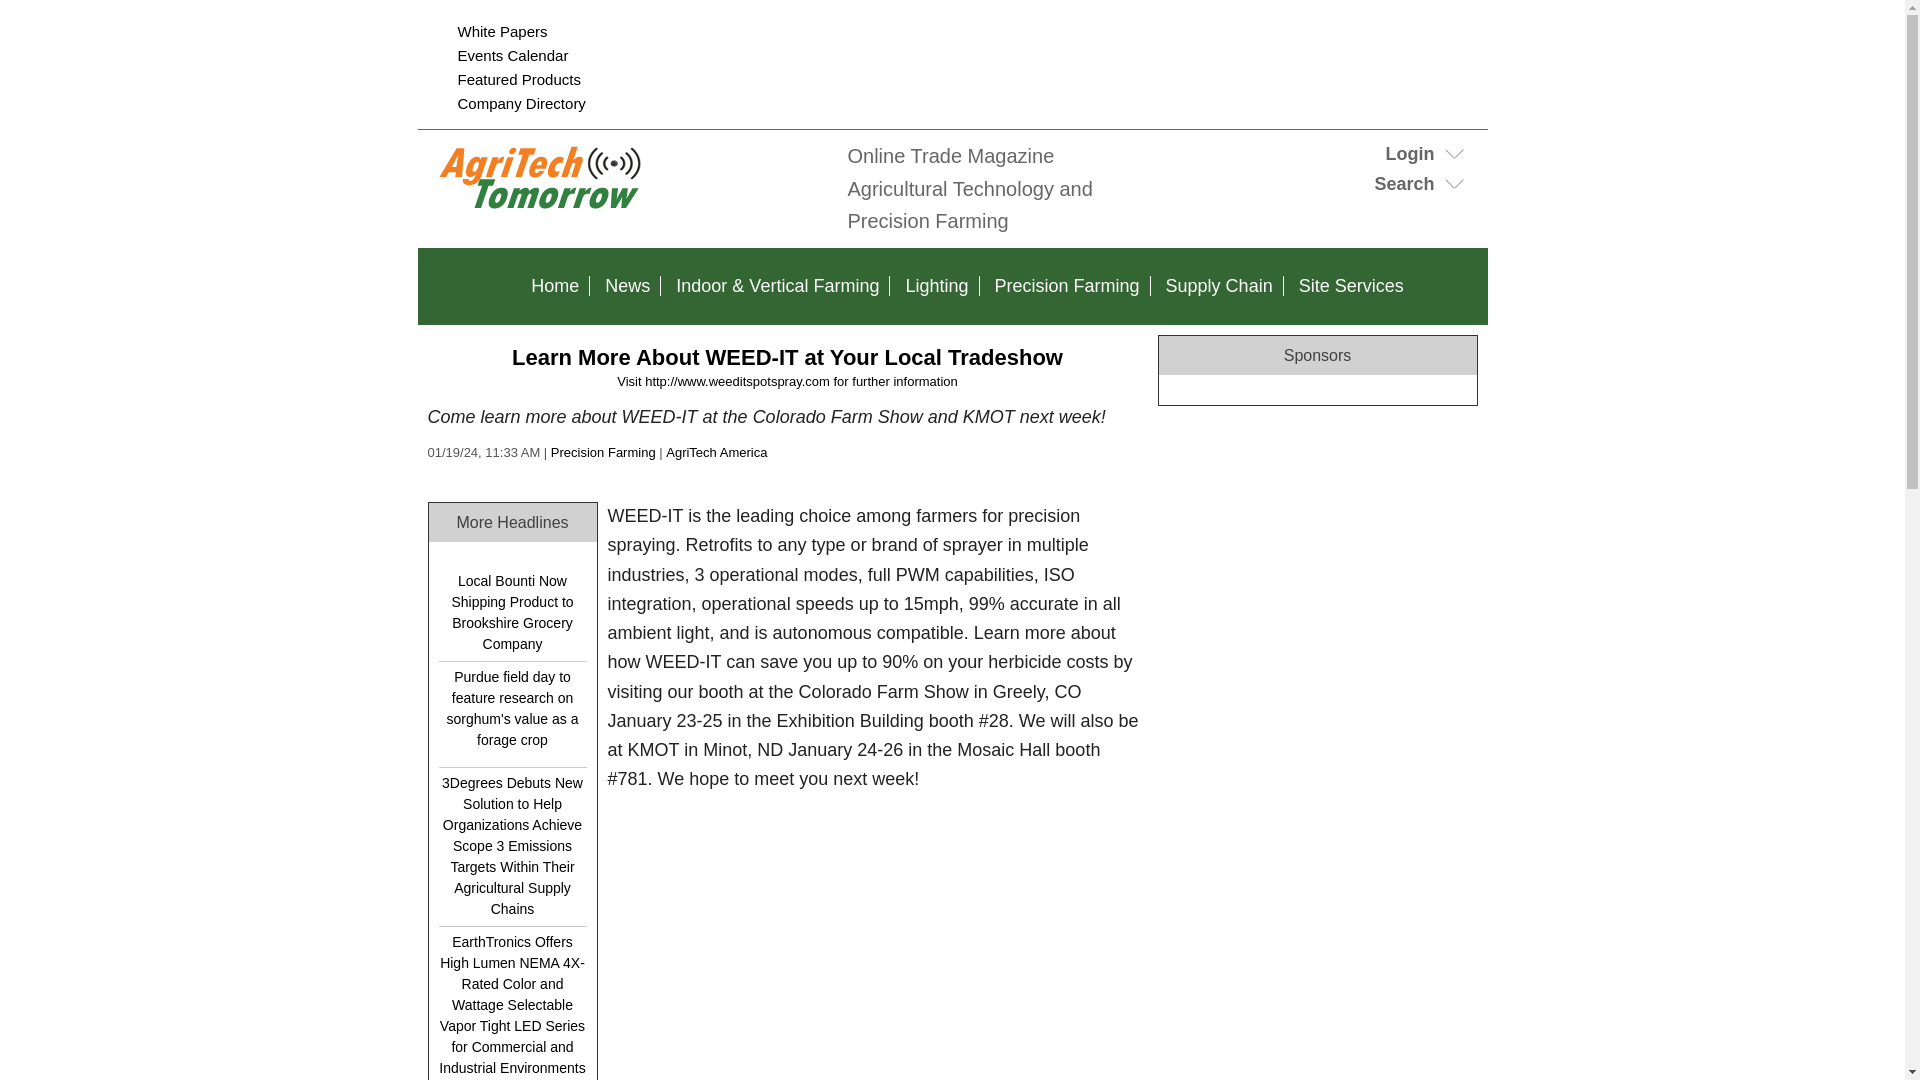 The width and height of the screenshot is (1920, 1080). Describe the element at coordinates (1350, 286) in the screenshot. I see `Site Services` at that location.